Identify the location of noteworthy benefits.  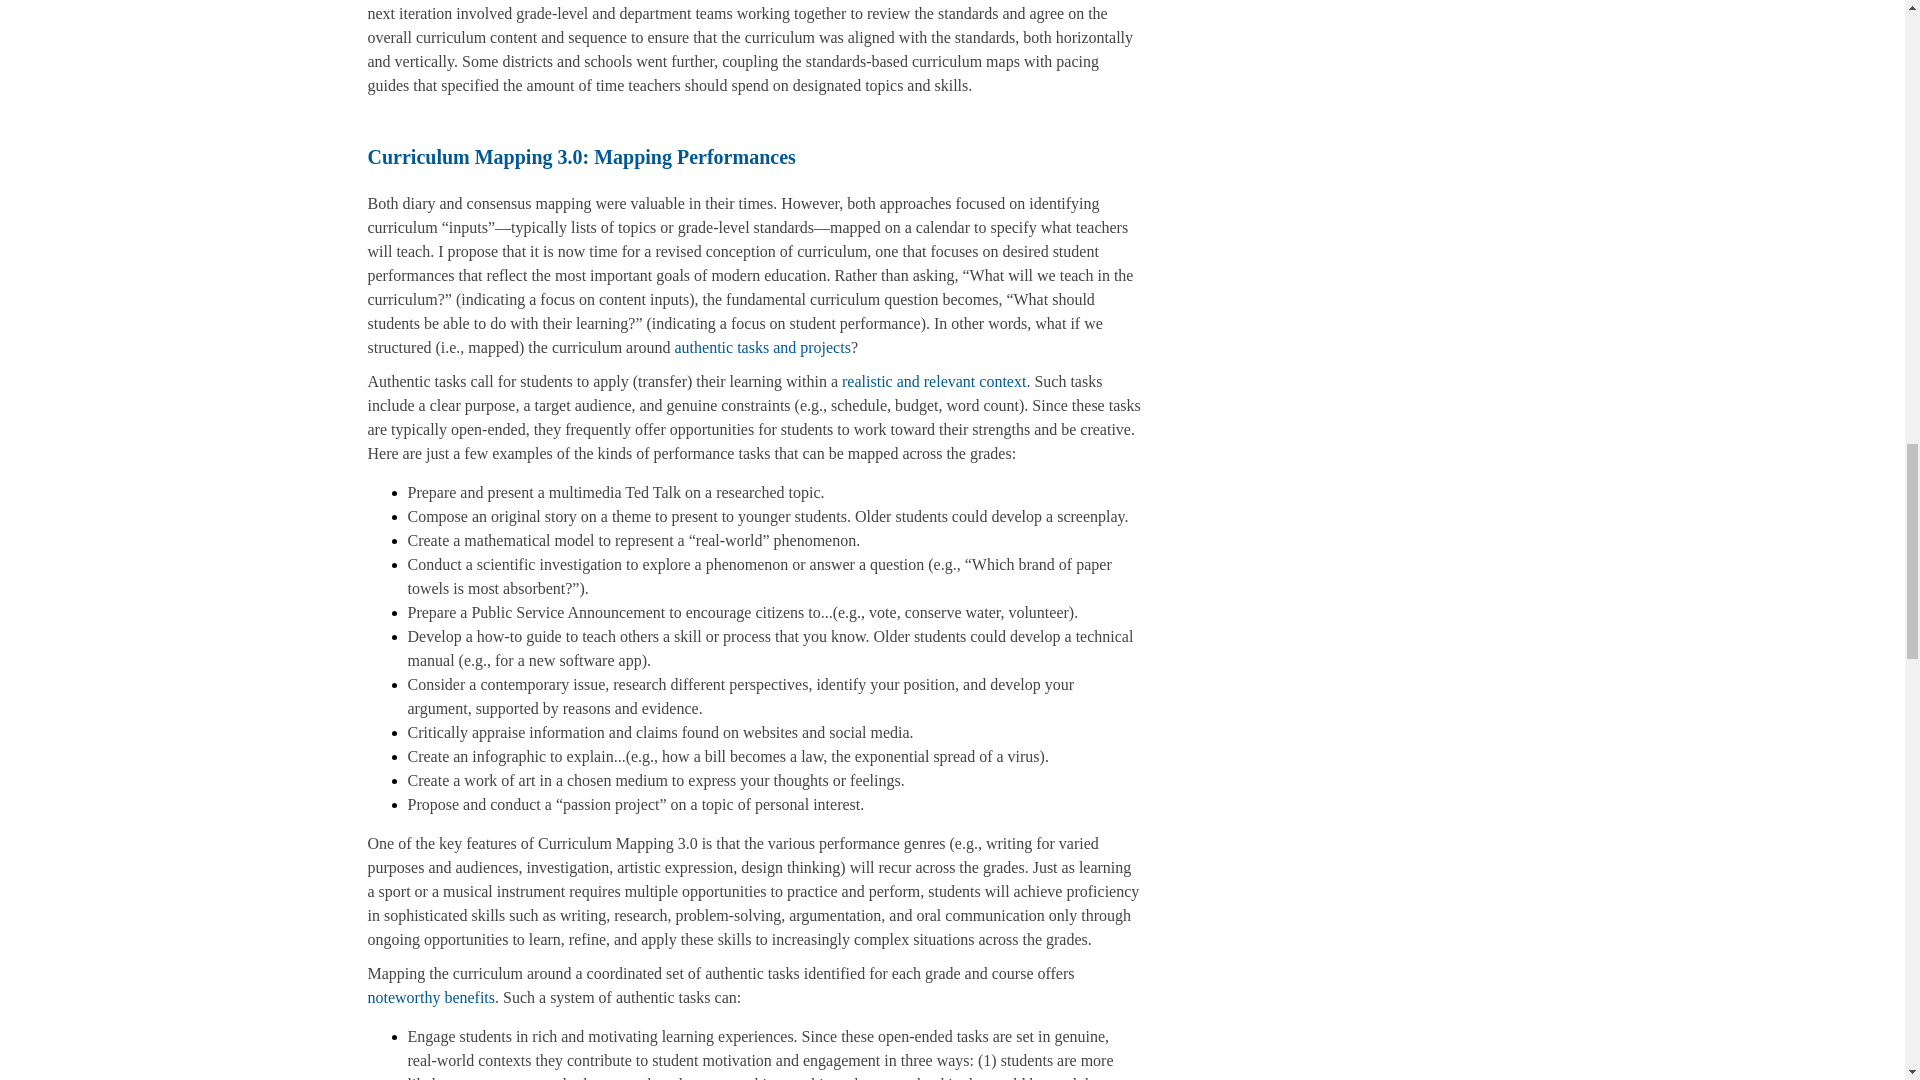
(432, 997).